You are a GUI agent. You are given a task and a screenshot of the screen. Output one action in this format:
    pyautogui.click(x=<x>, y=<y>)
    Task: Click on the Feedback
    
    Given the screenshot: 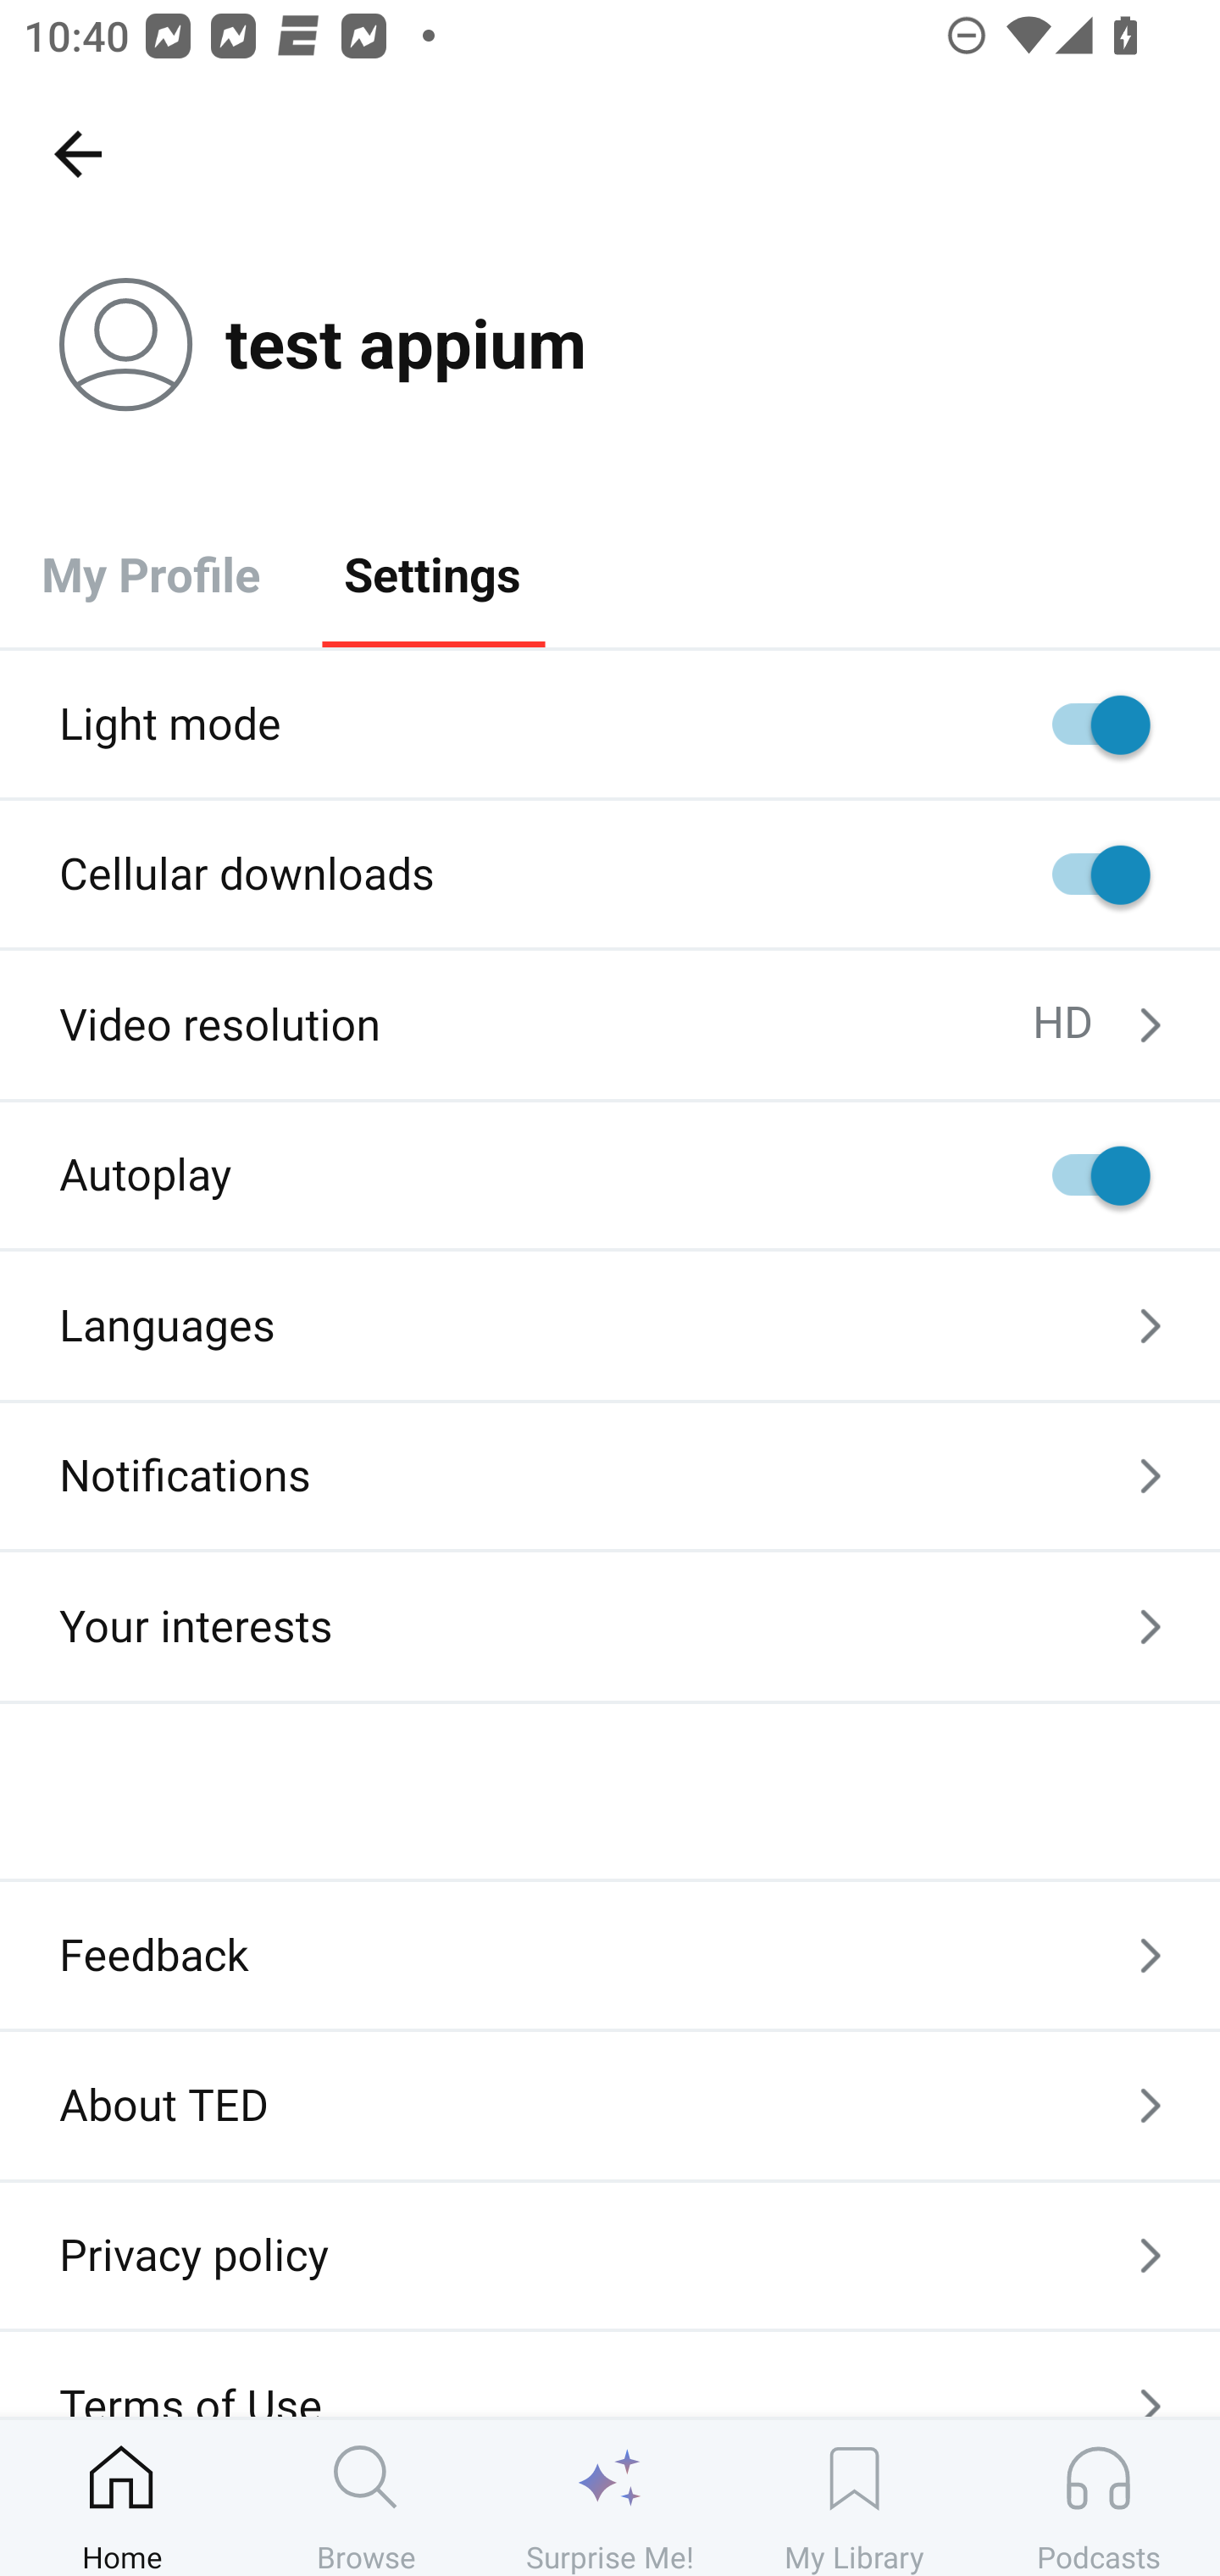 What is the action you would take?
    pyautogui.click(x=610, y=1956)
    